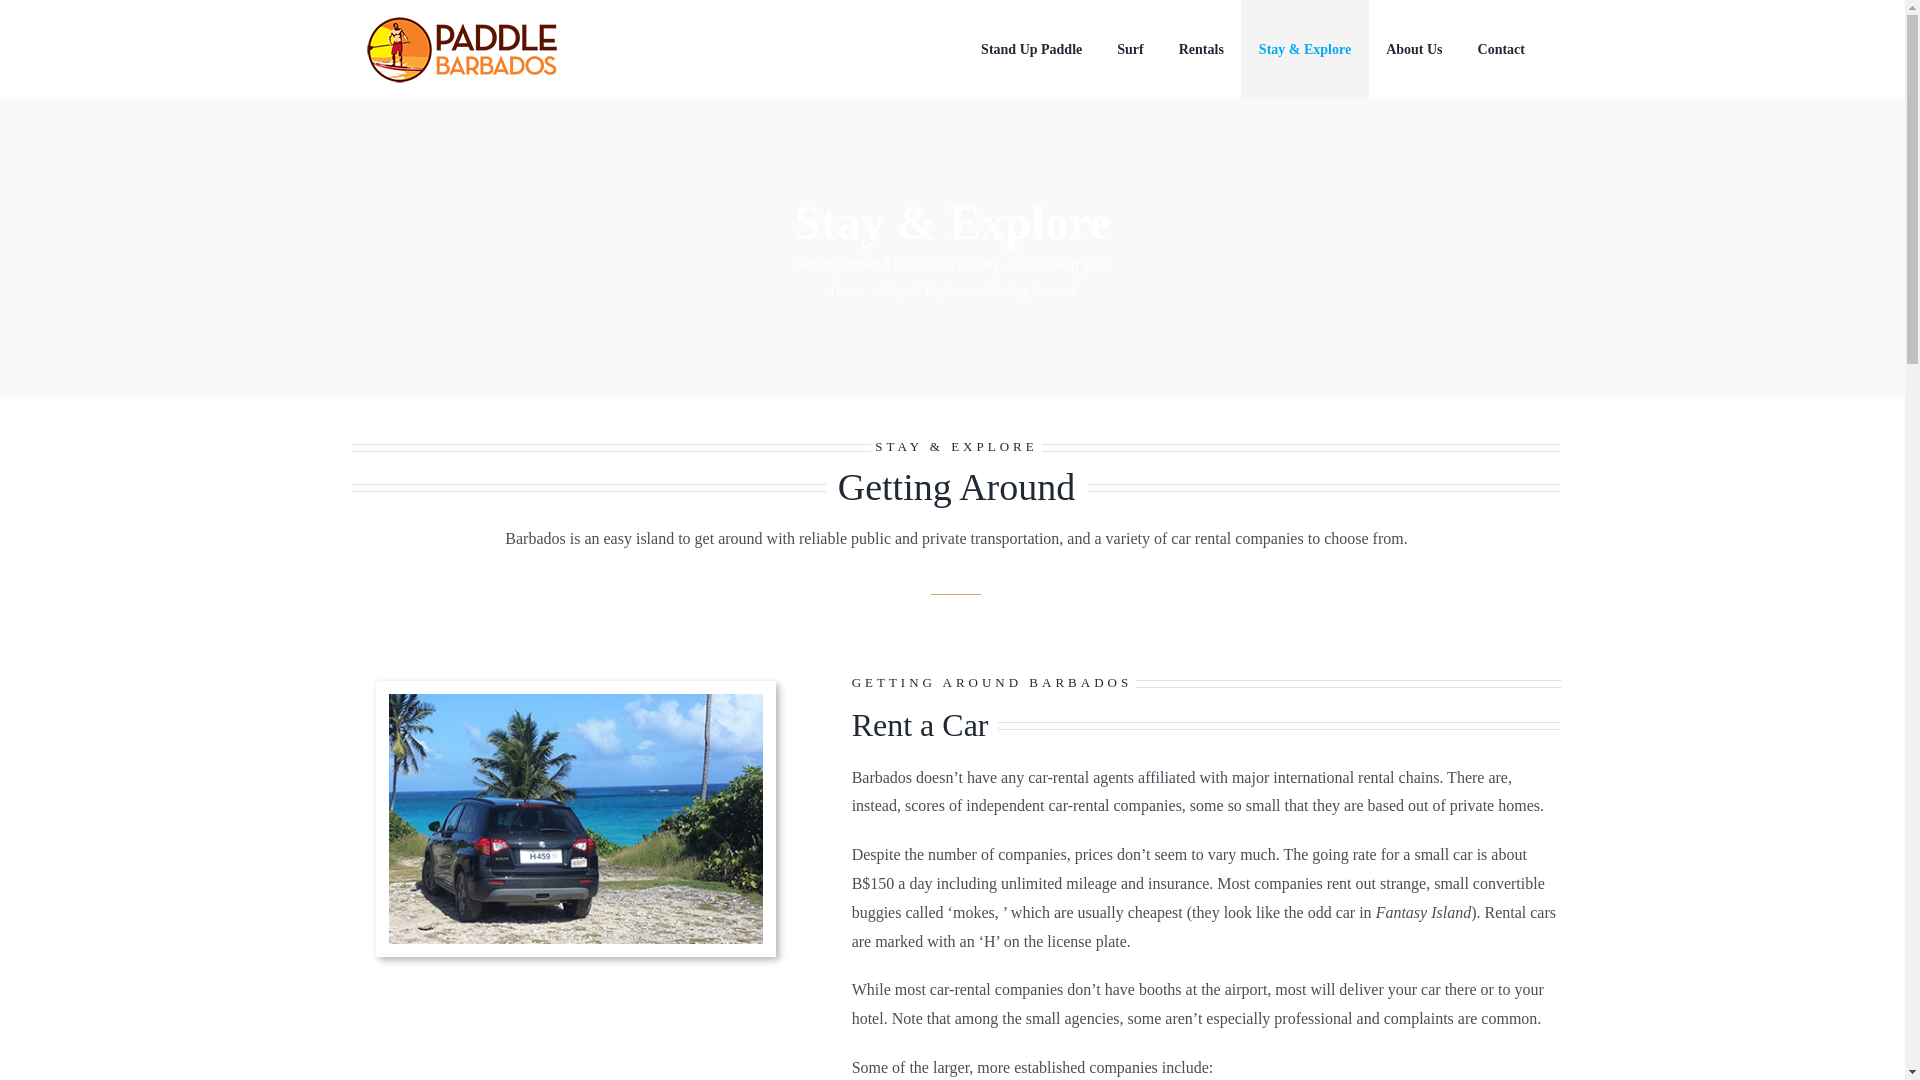 This screenshot has height=1080, width=1920. I want to click on Stand Up Paddle, so click(1032, 50).